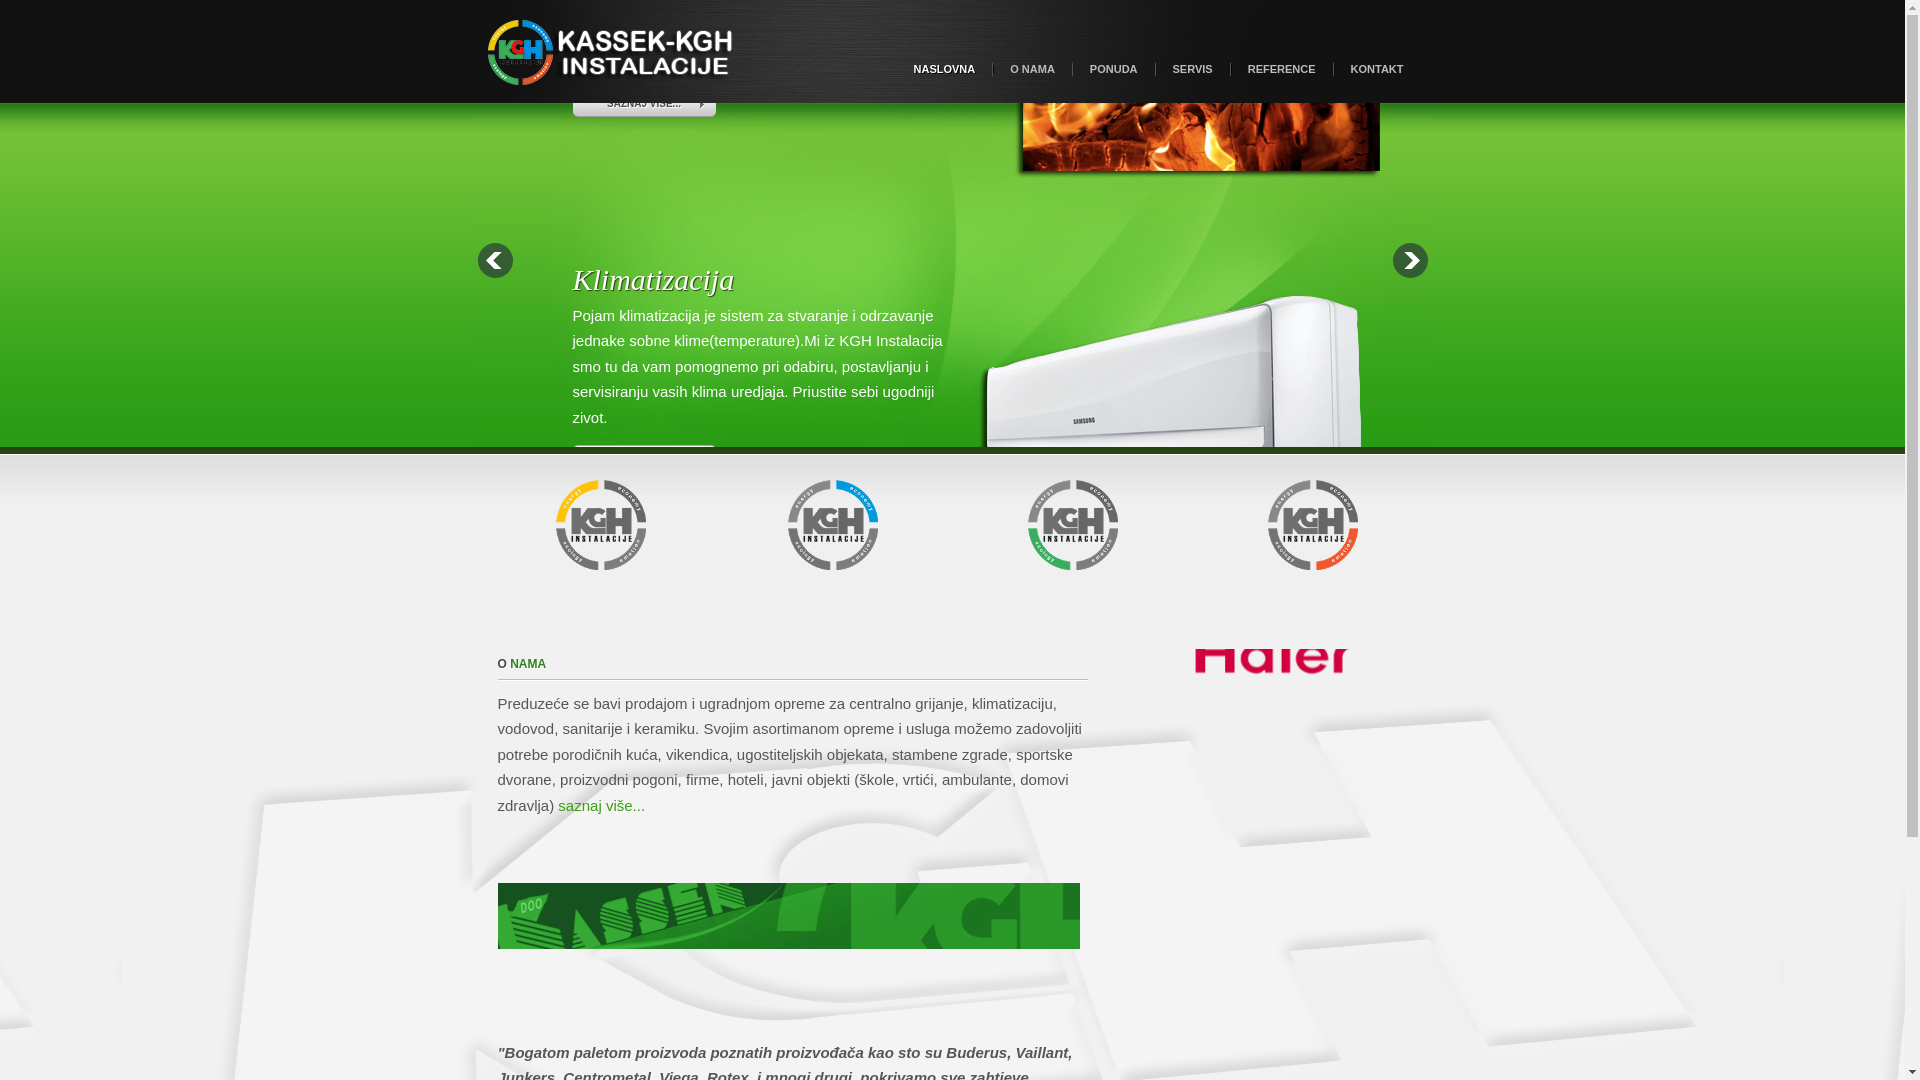  Describe the element at coordinates (1032, 70) in the screenshot. I see `O NAMA` at that location.